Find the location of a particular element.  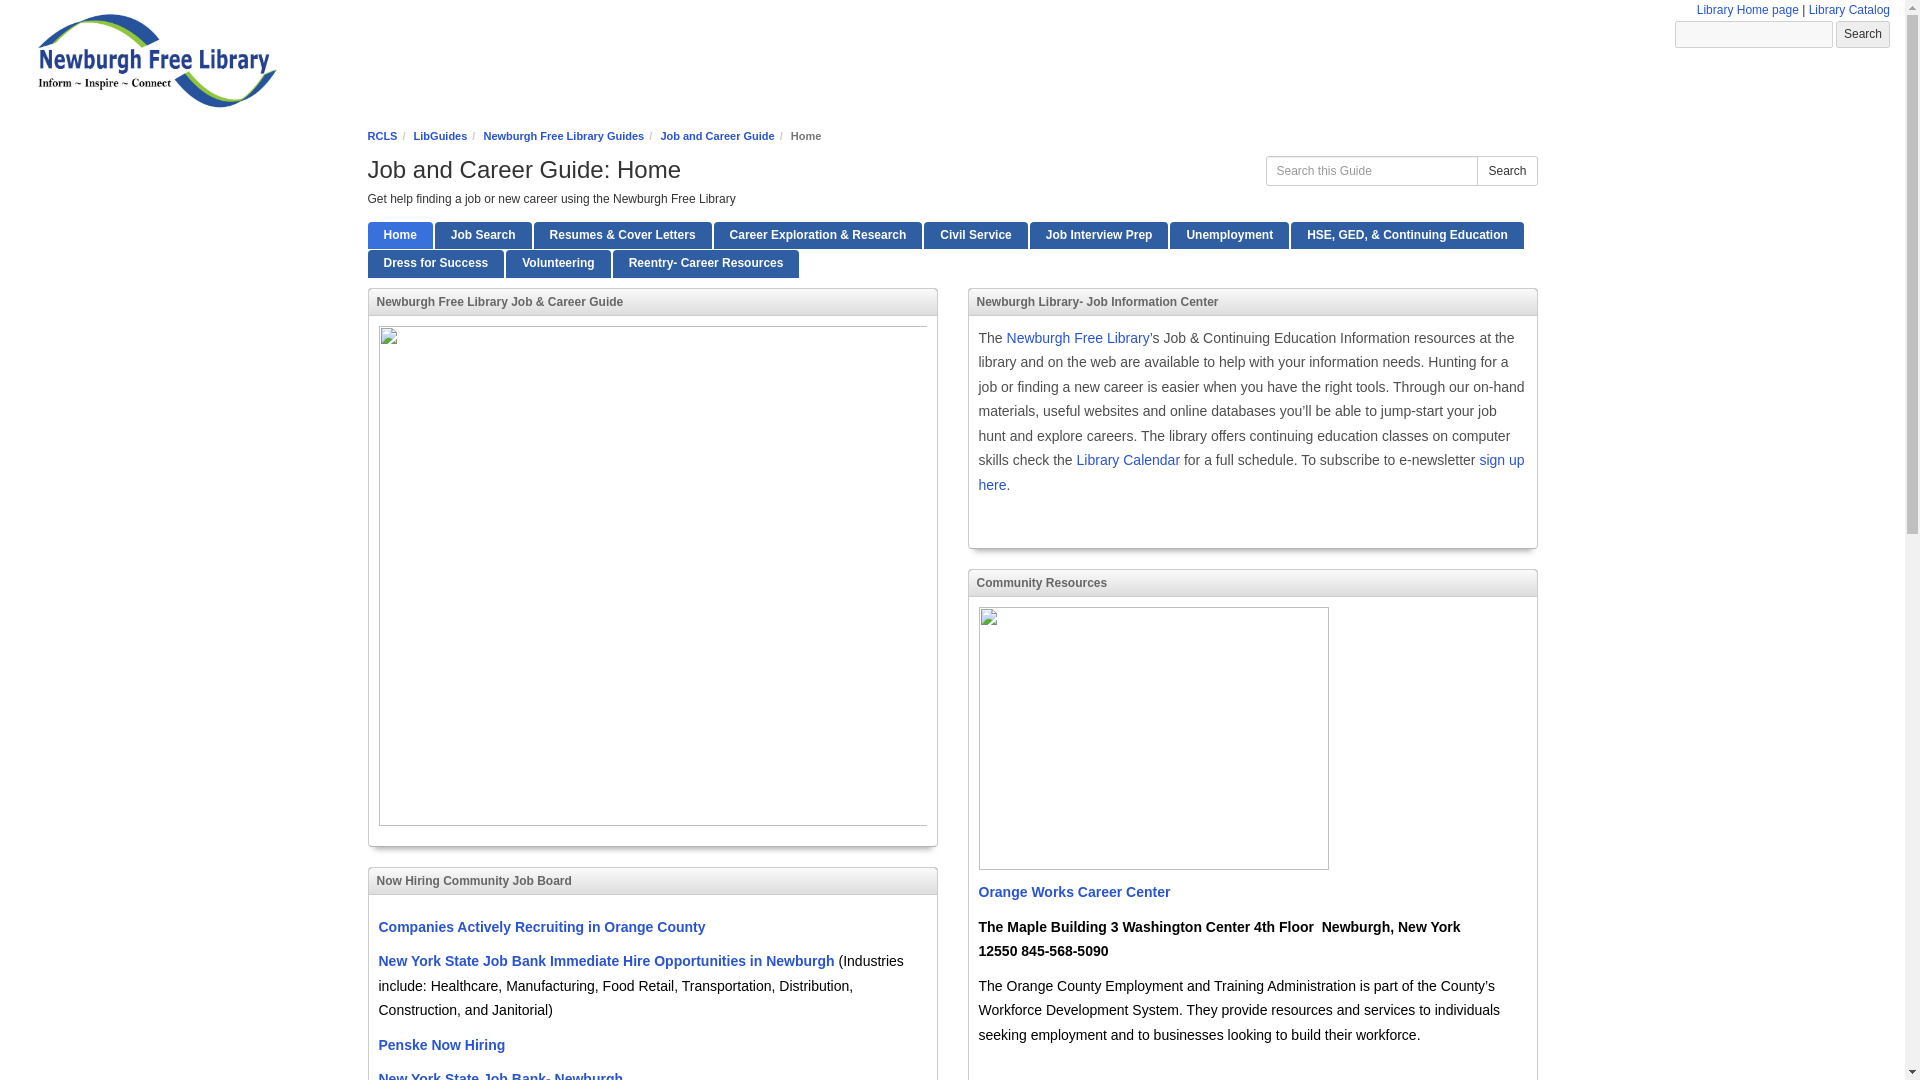

Library Catalog is located at coordinates (1848, 10).